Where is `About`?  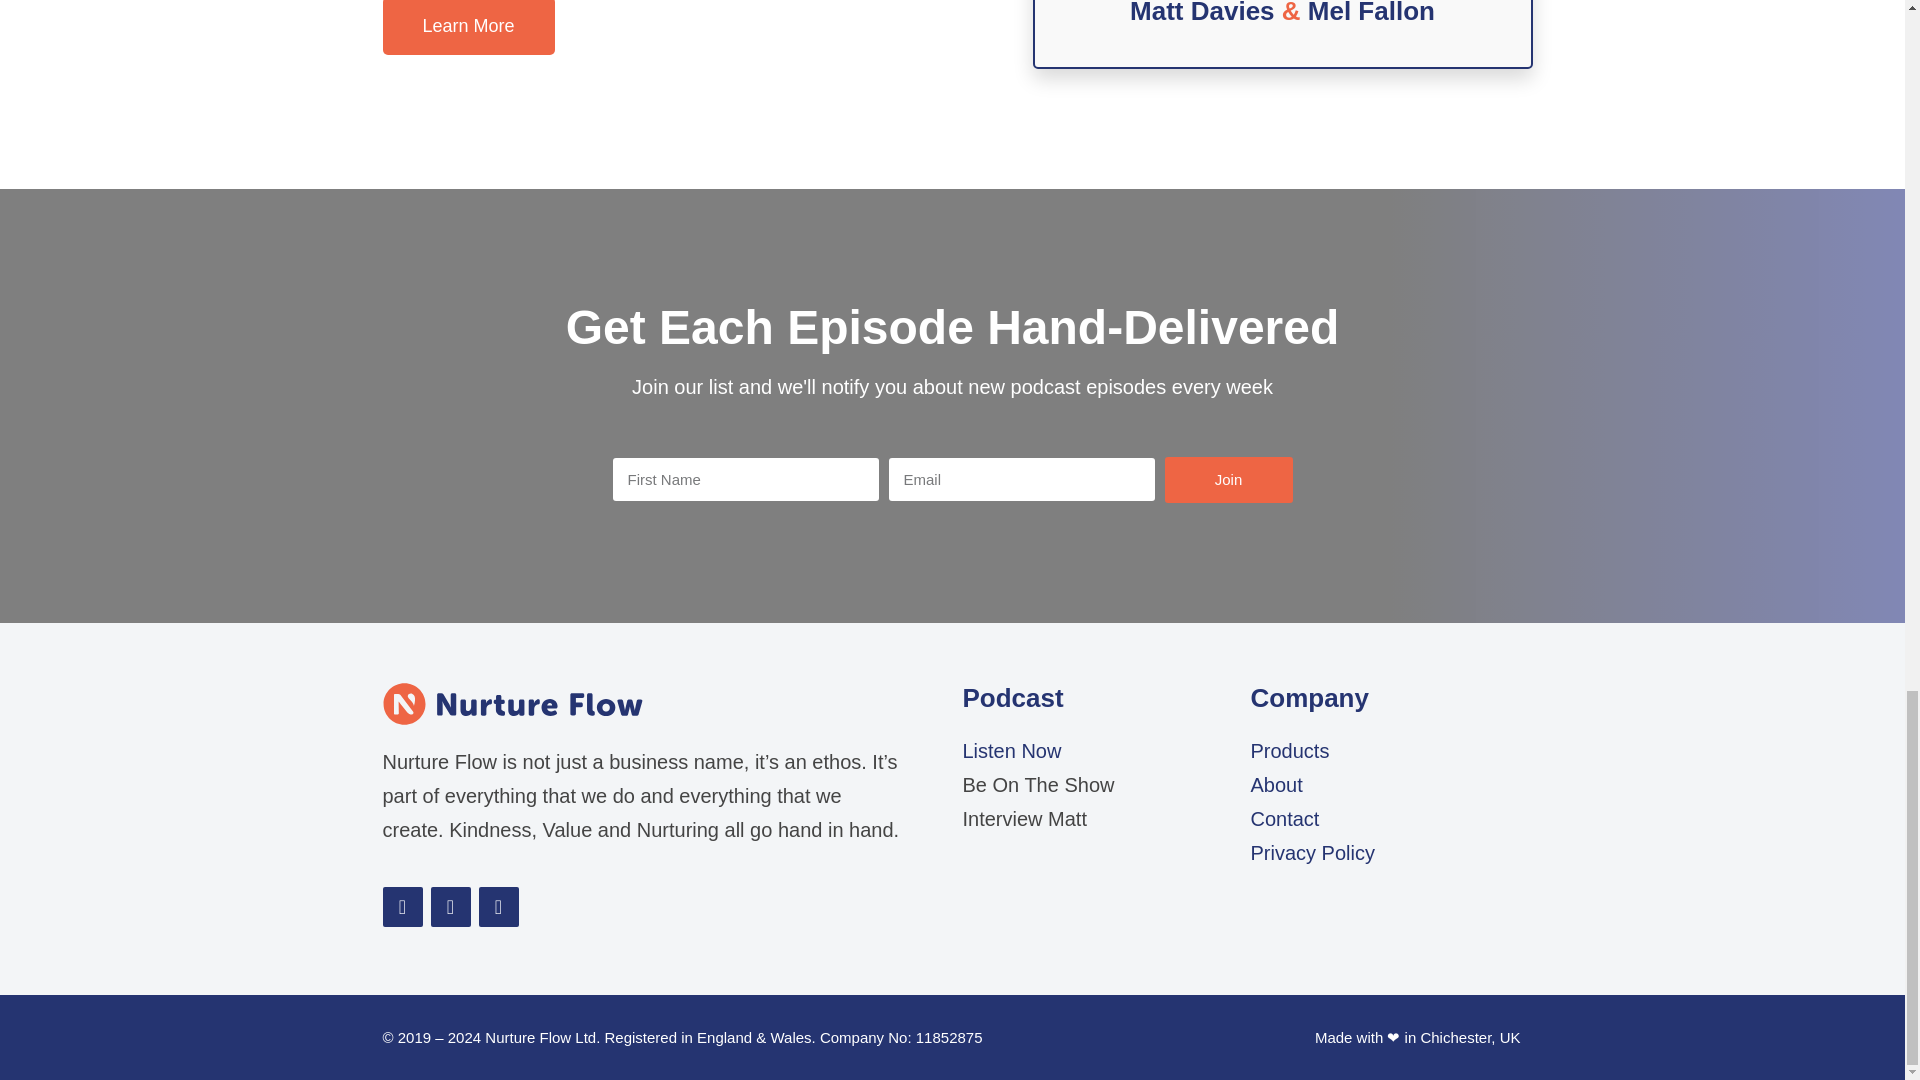
About is located at coordinates (1275, 784).